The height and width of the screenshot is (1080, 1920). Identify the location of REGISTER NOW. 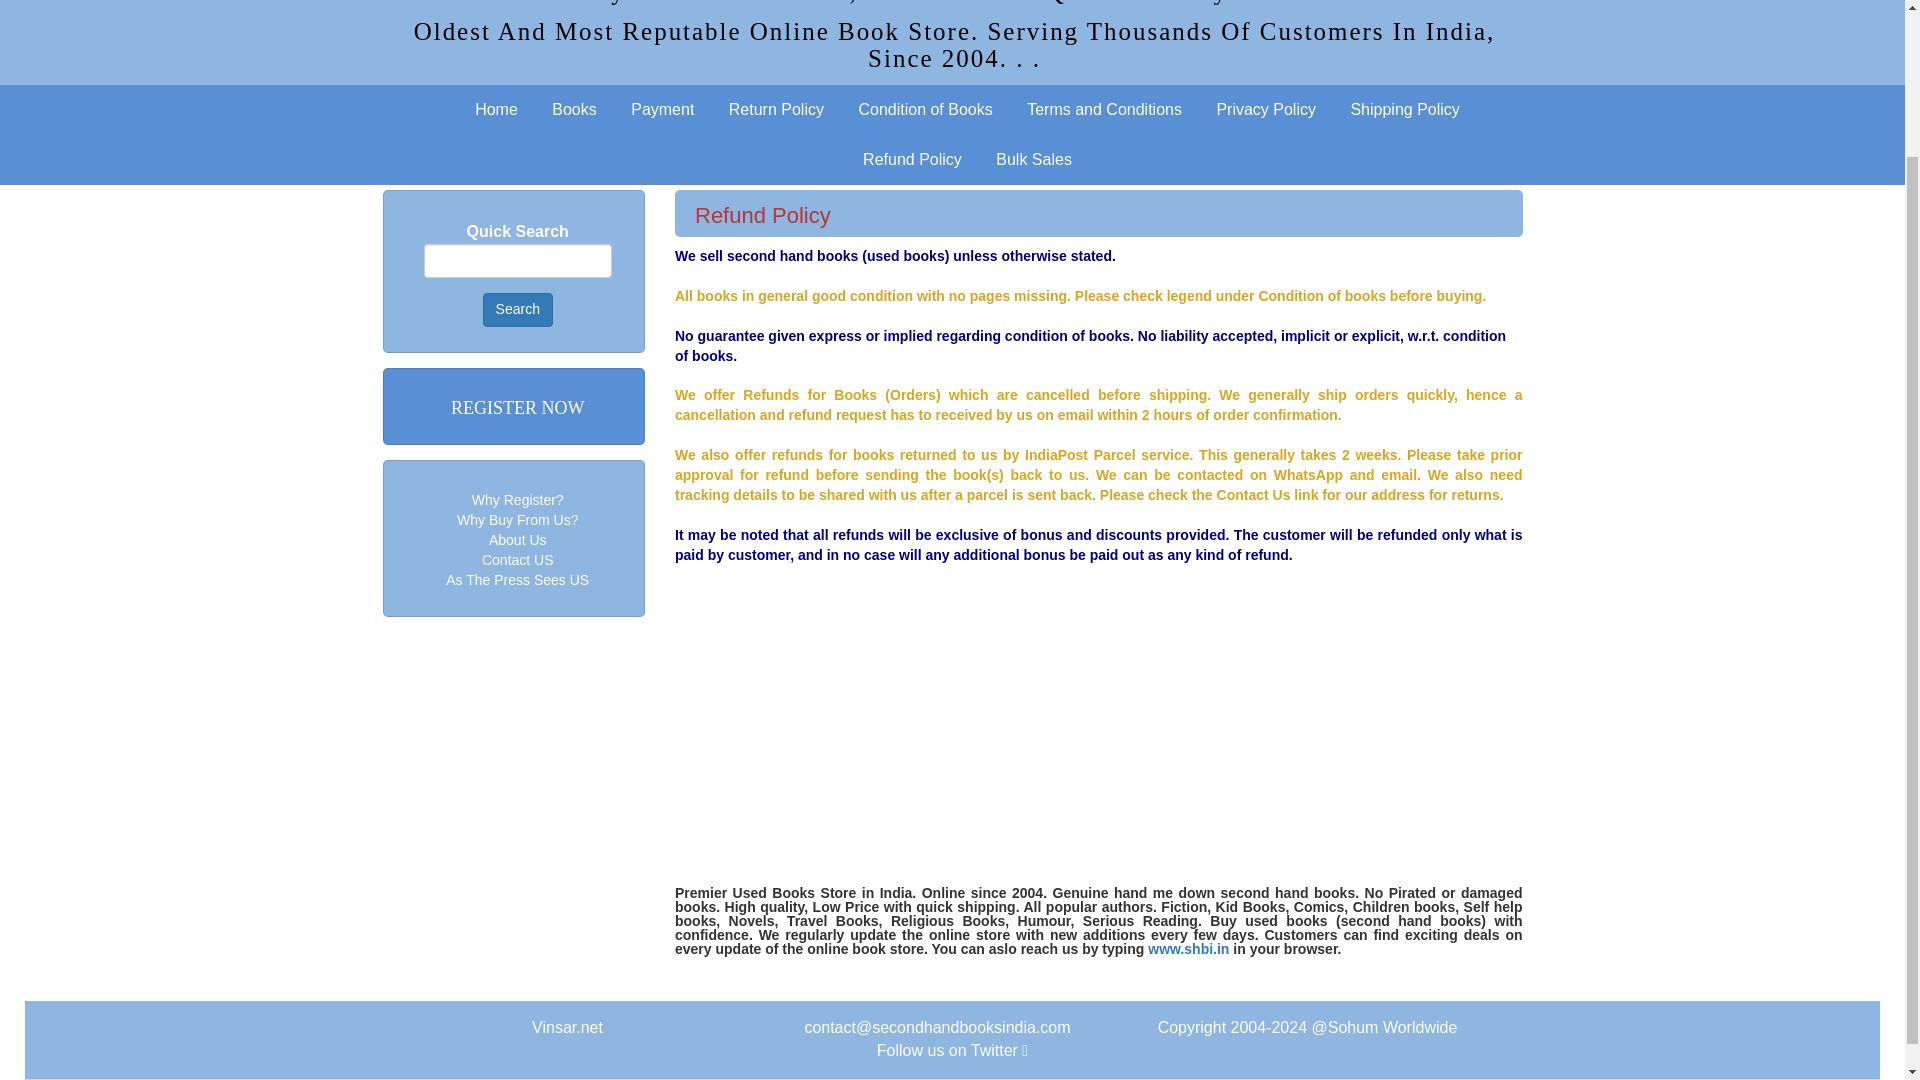
(518, 408).